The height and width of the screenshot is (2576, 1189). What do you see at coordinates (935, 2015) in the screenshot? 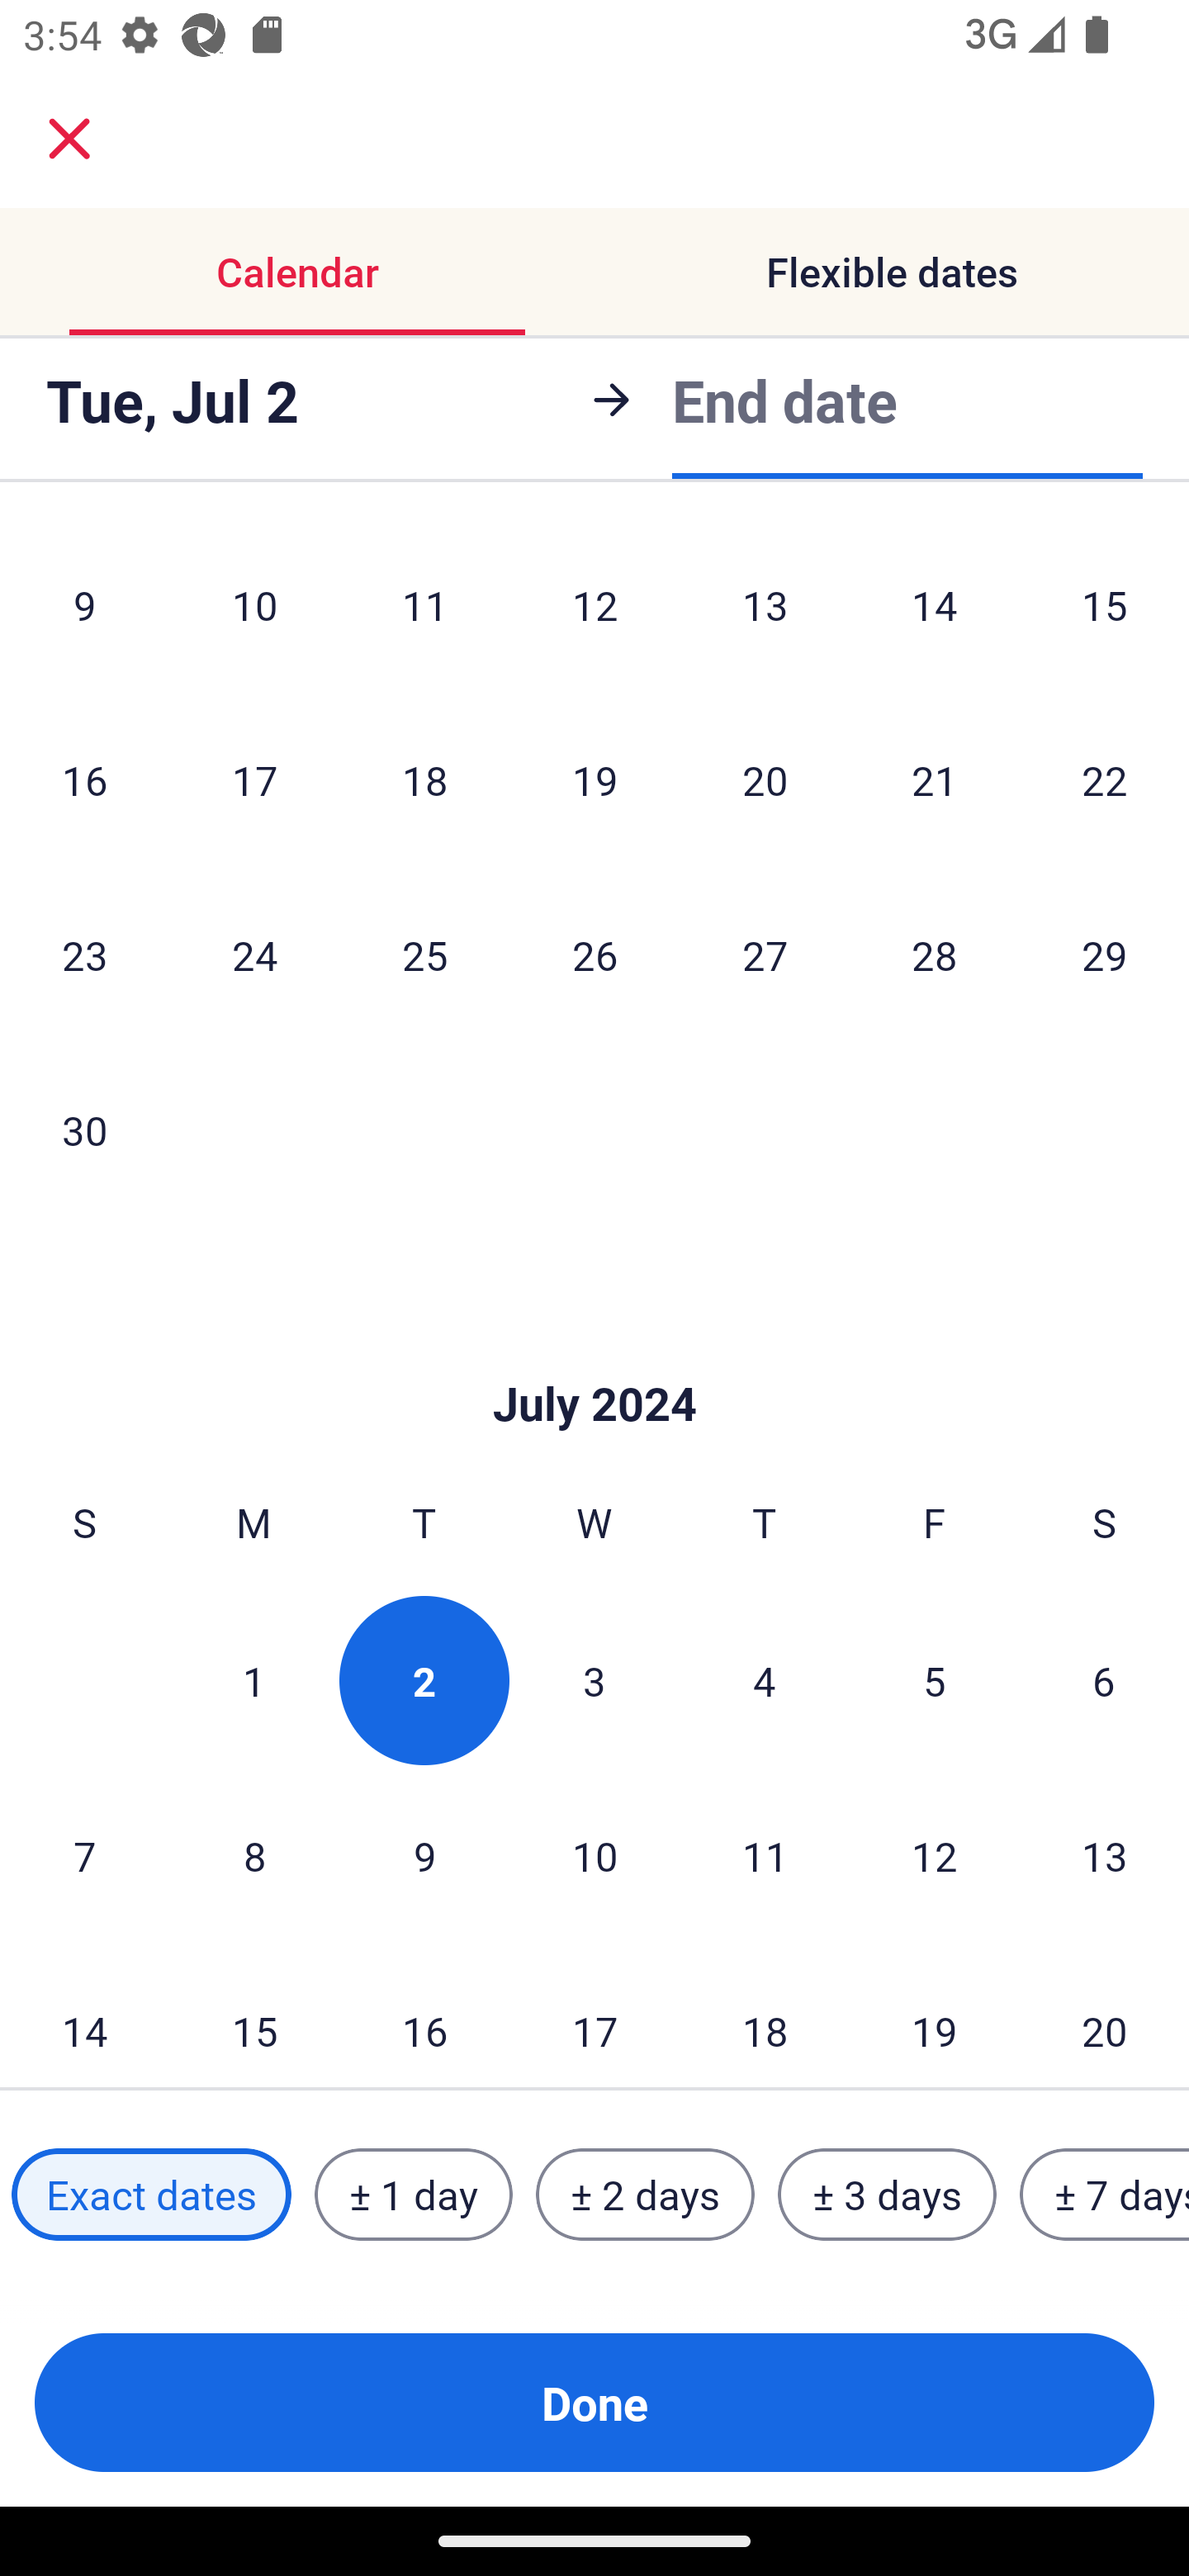
I see `19 Friday, July 19, 2024` at bounding box center [935, 2015].